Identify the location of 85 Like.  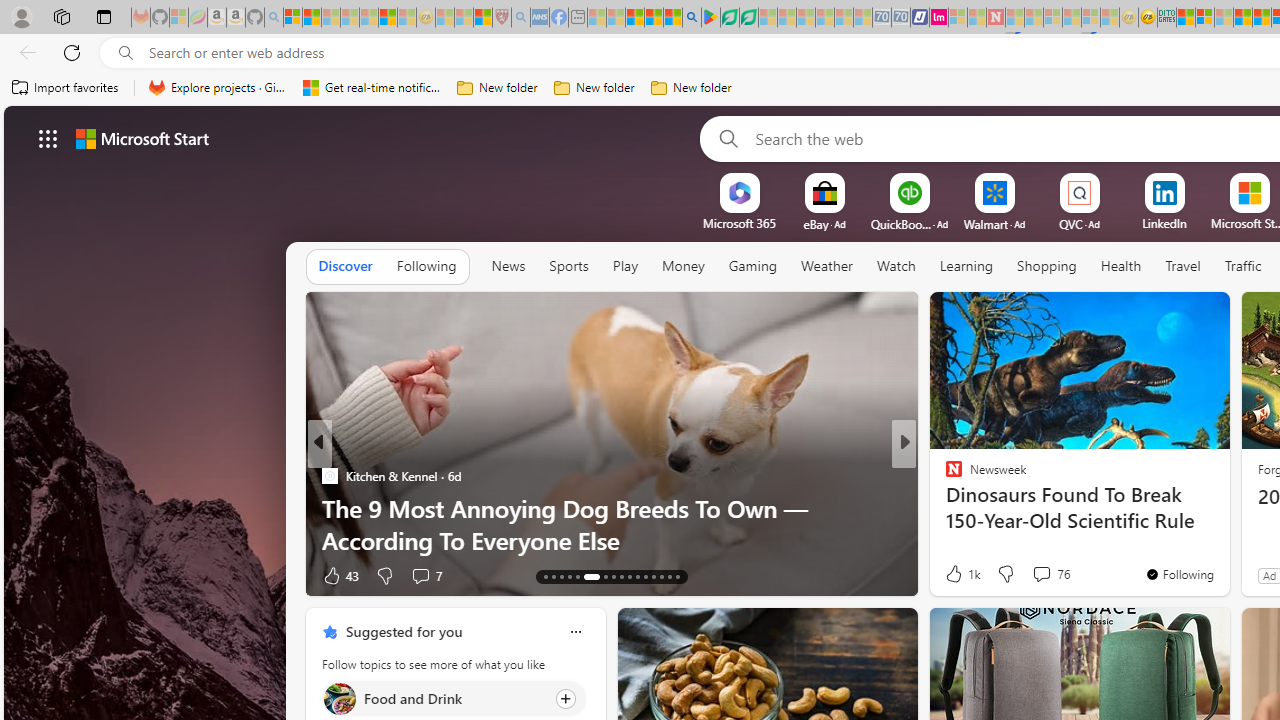
(956, 574).